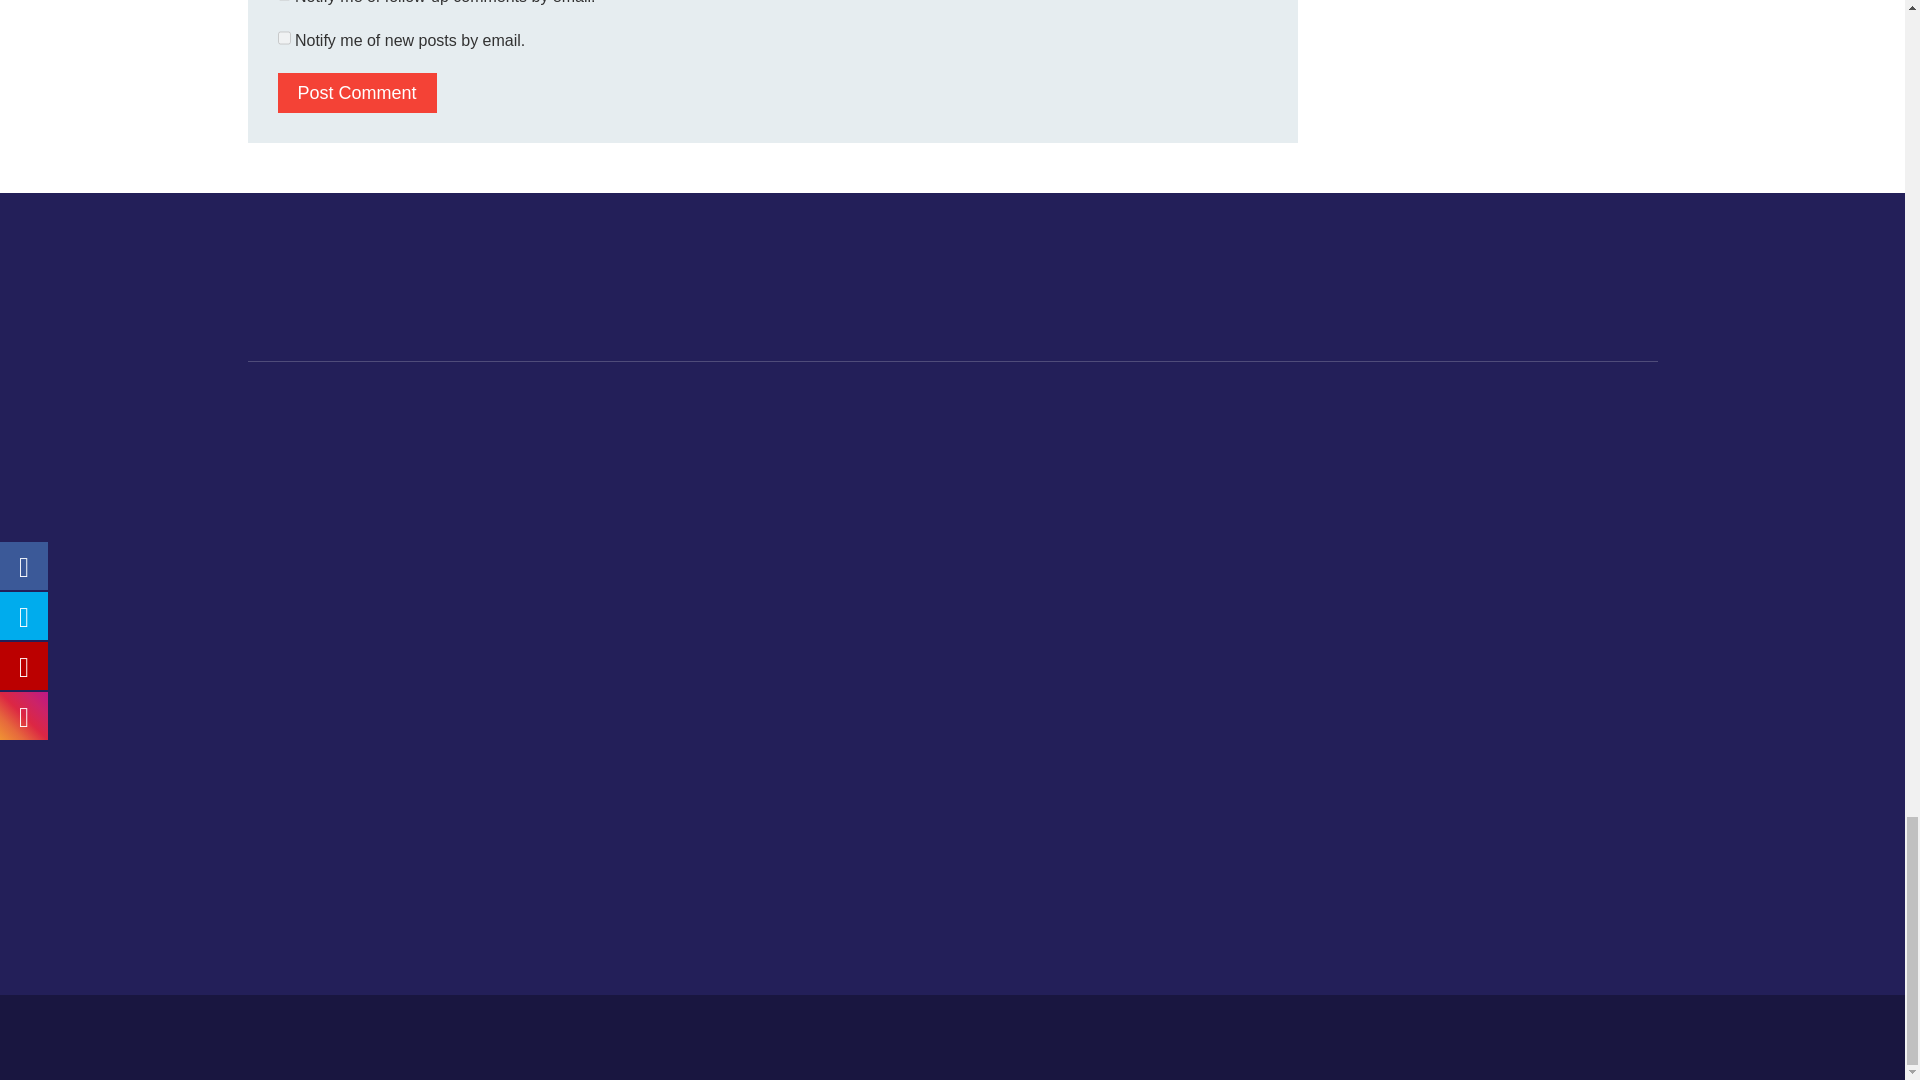  What do you see at coordinates (358, 93) in the screenshot?
I see `Post Comment` at bounding box center [358, 93].